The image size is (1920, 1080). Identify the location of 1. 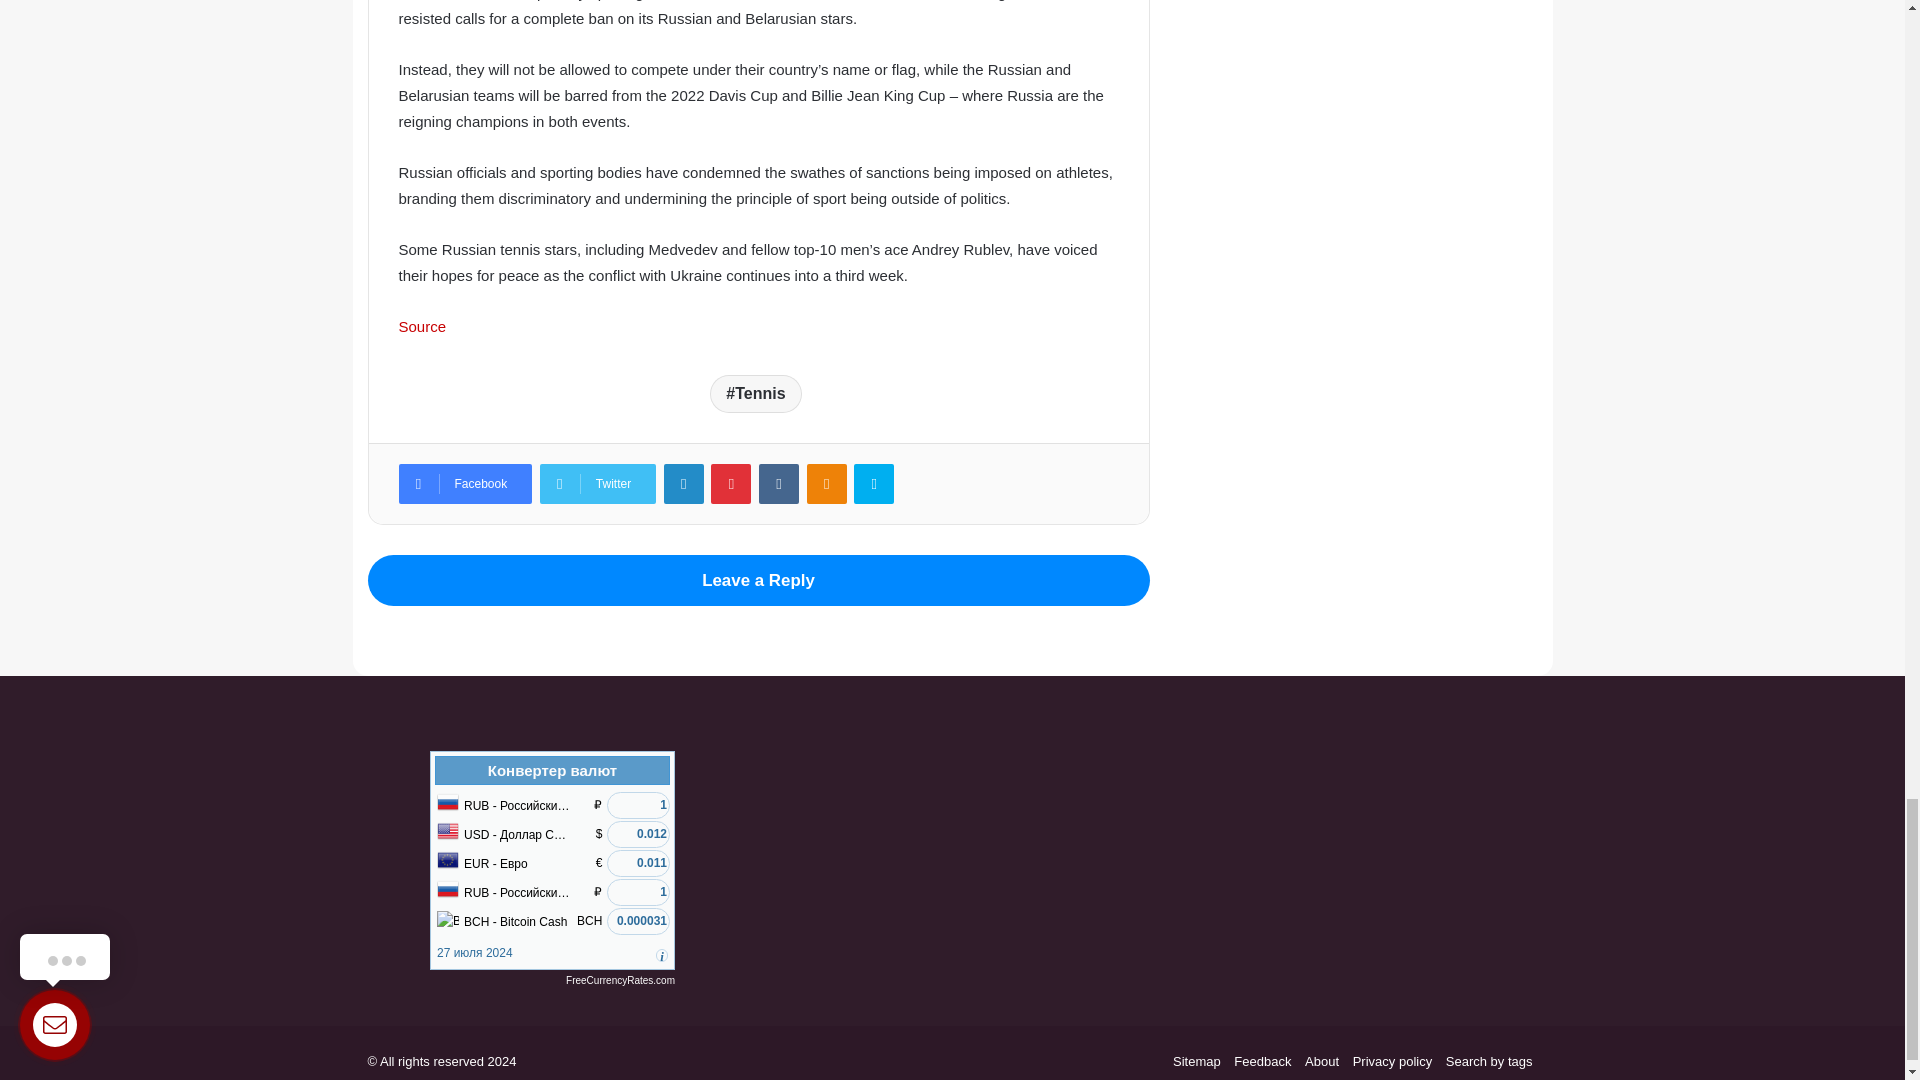
(638, 804).